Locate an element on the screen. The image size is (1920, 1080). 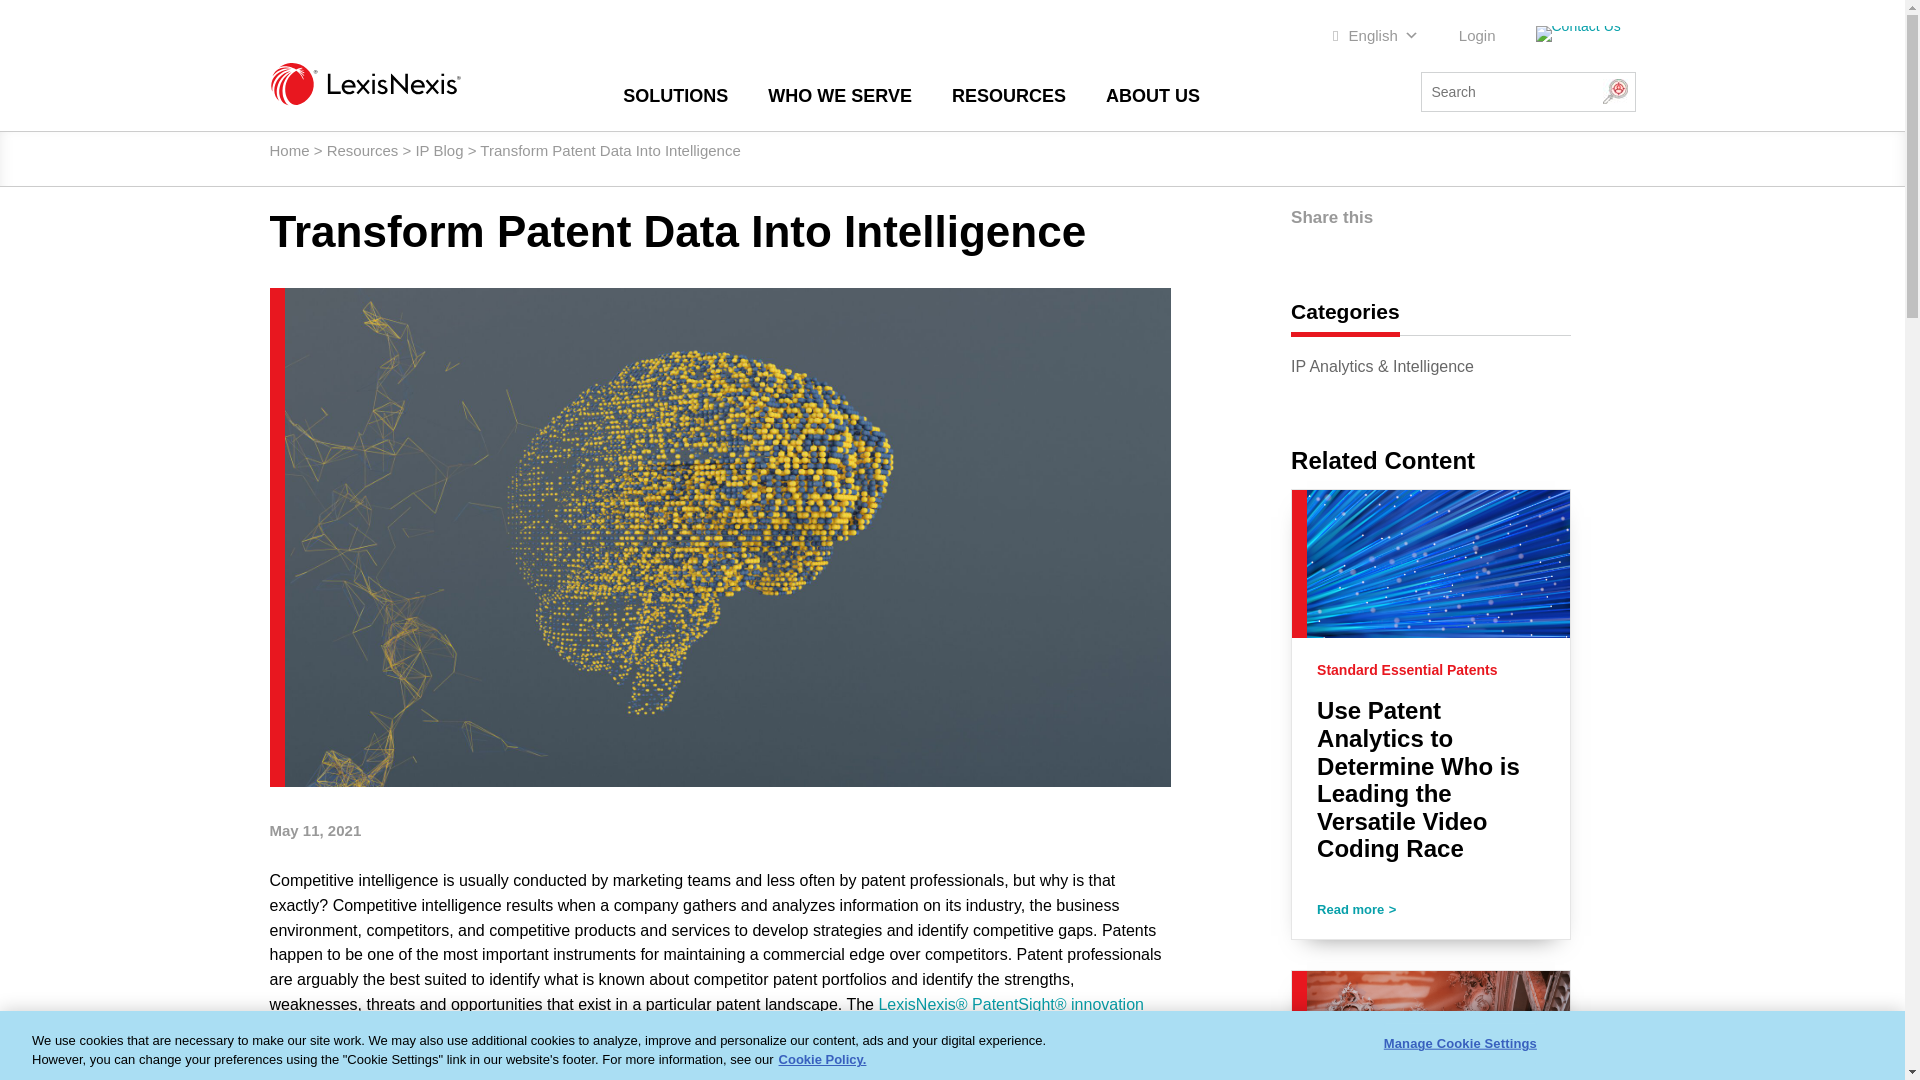
English is located at coordinates (1375, 36).